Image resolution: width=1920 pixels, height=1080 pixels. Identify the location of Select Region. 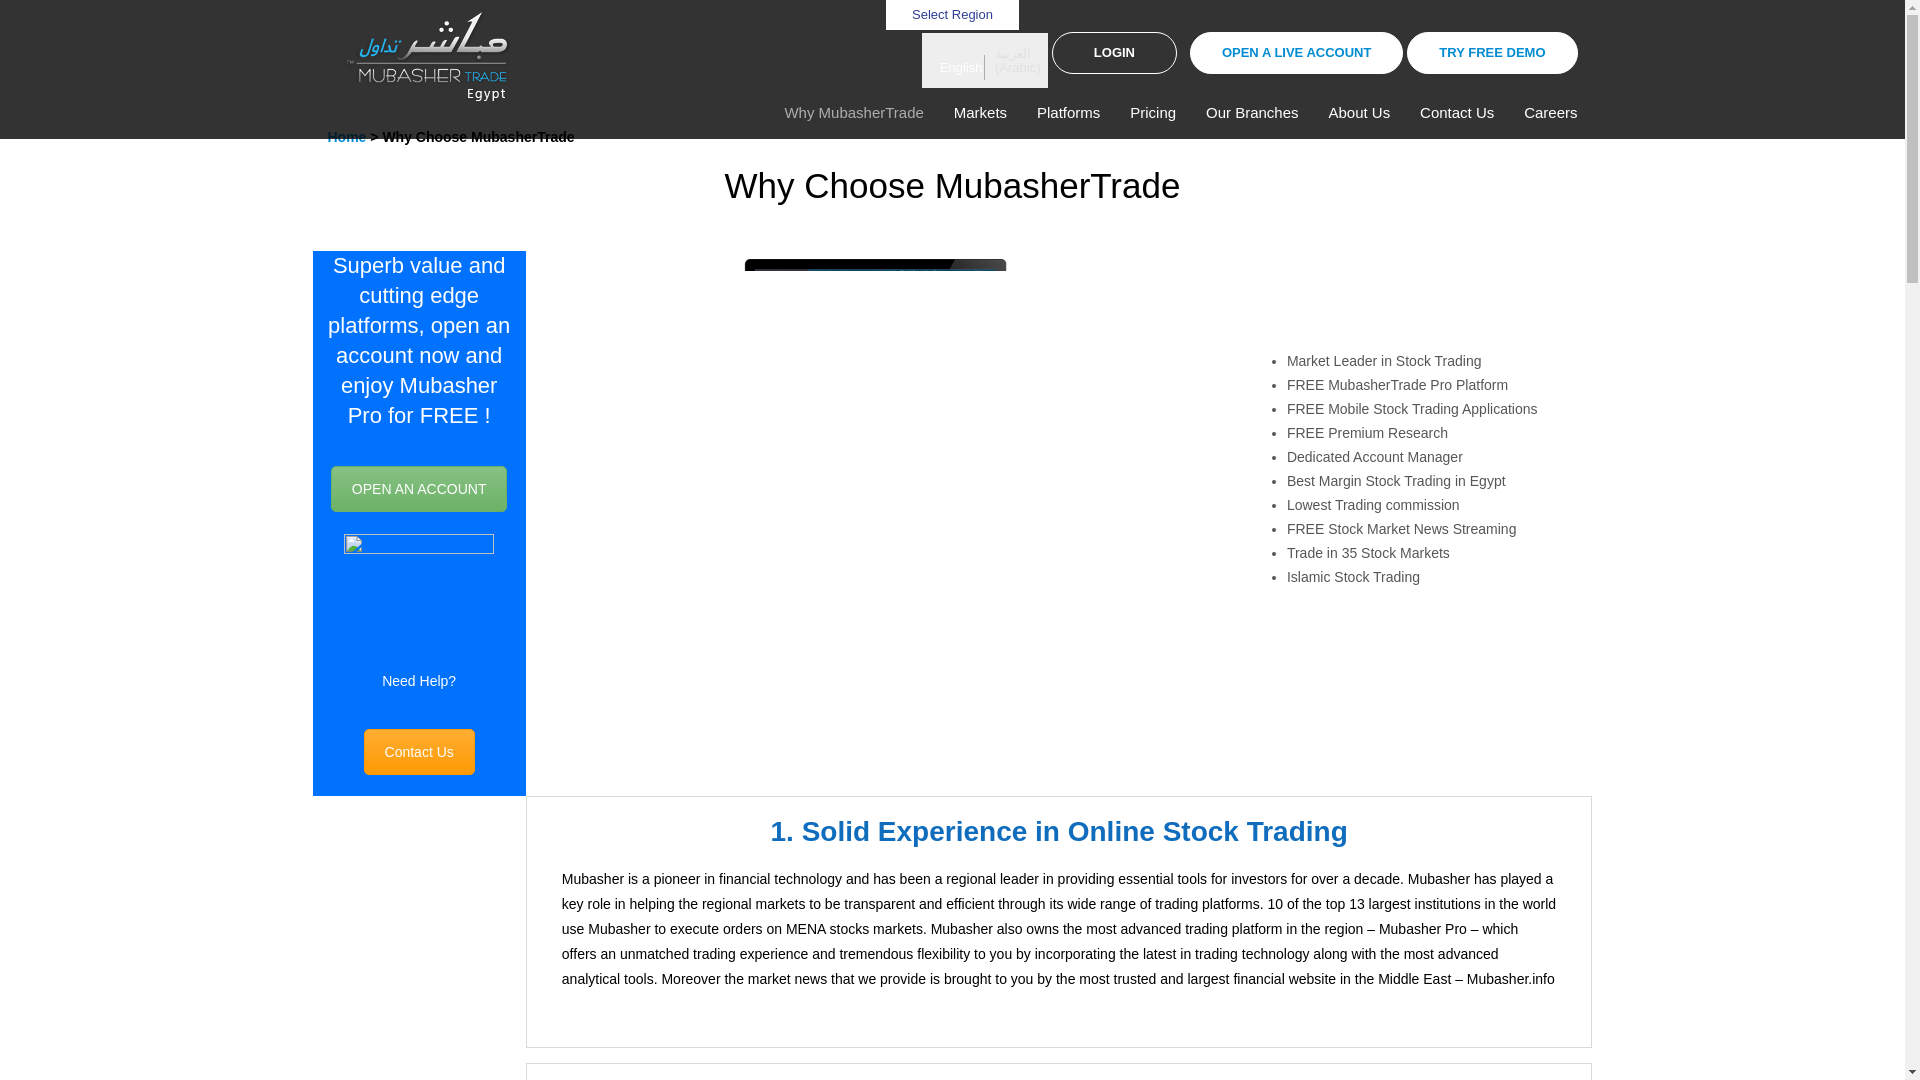
(952, 15).